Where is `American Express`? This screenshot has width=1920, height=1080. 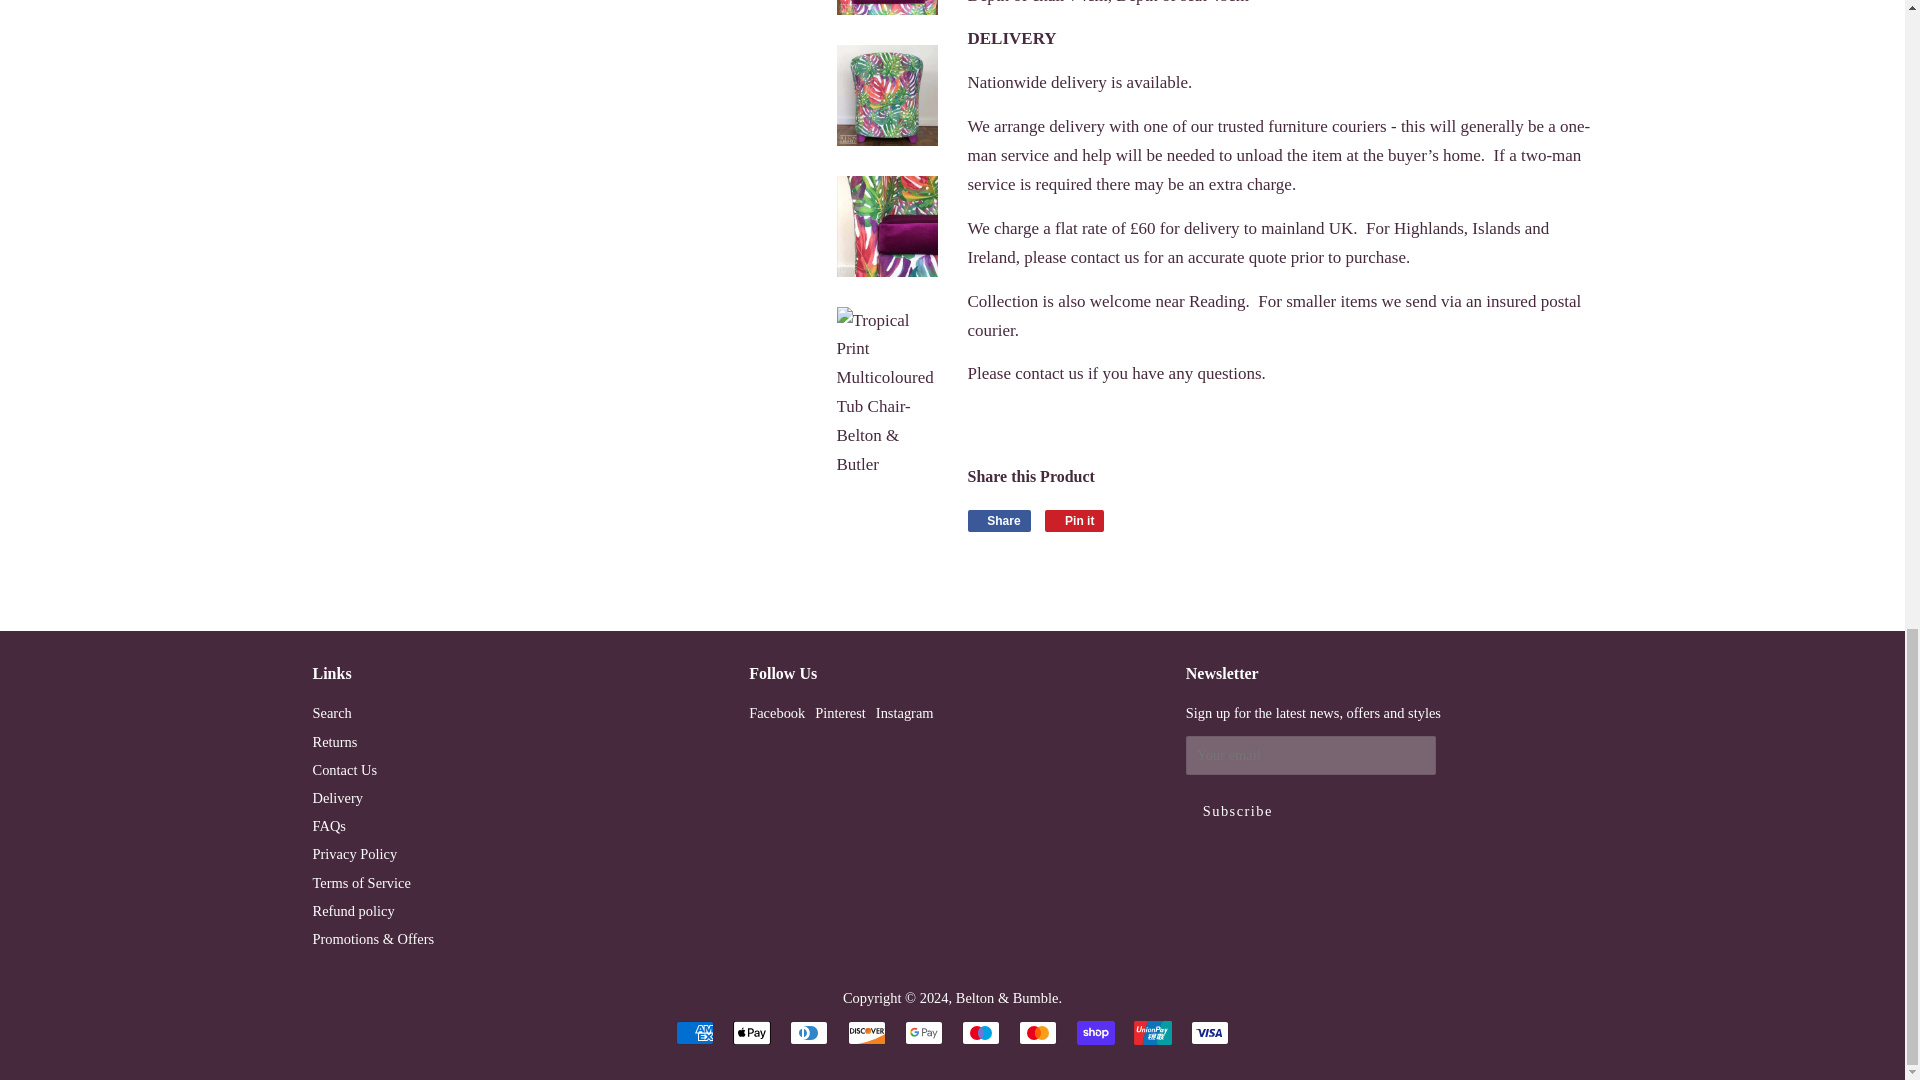 American Express is located at coordinates (694, 1032).